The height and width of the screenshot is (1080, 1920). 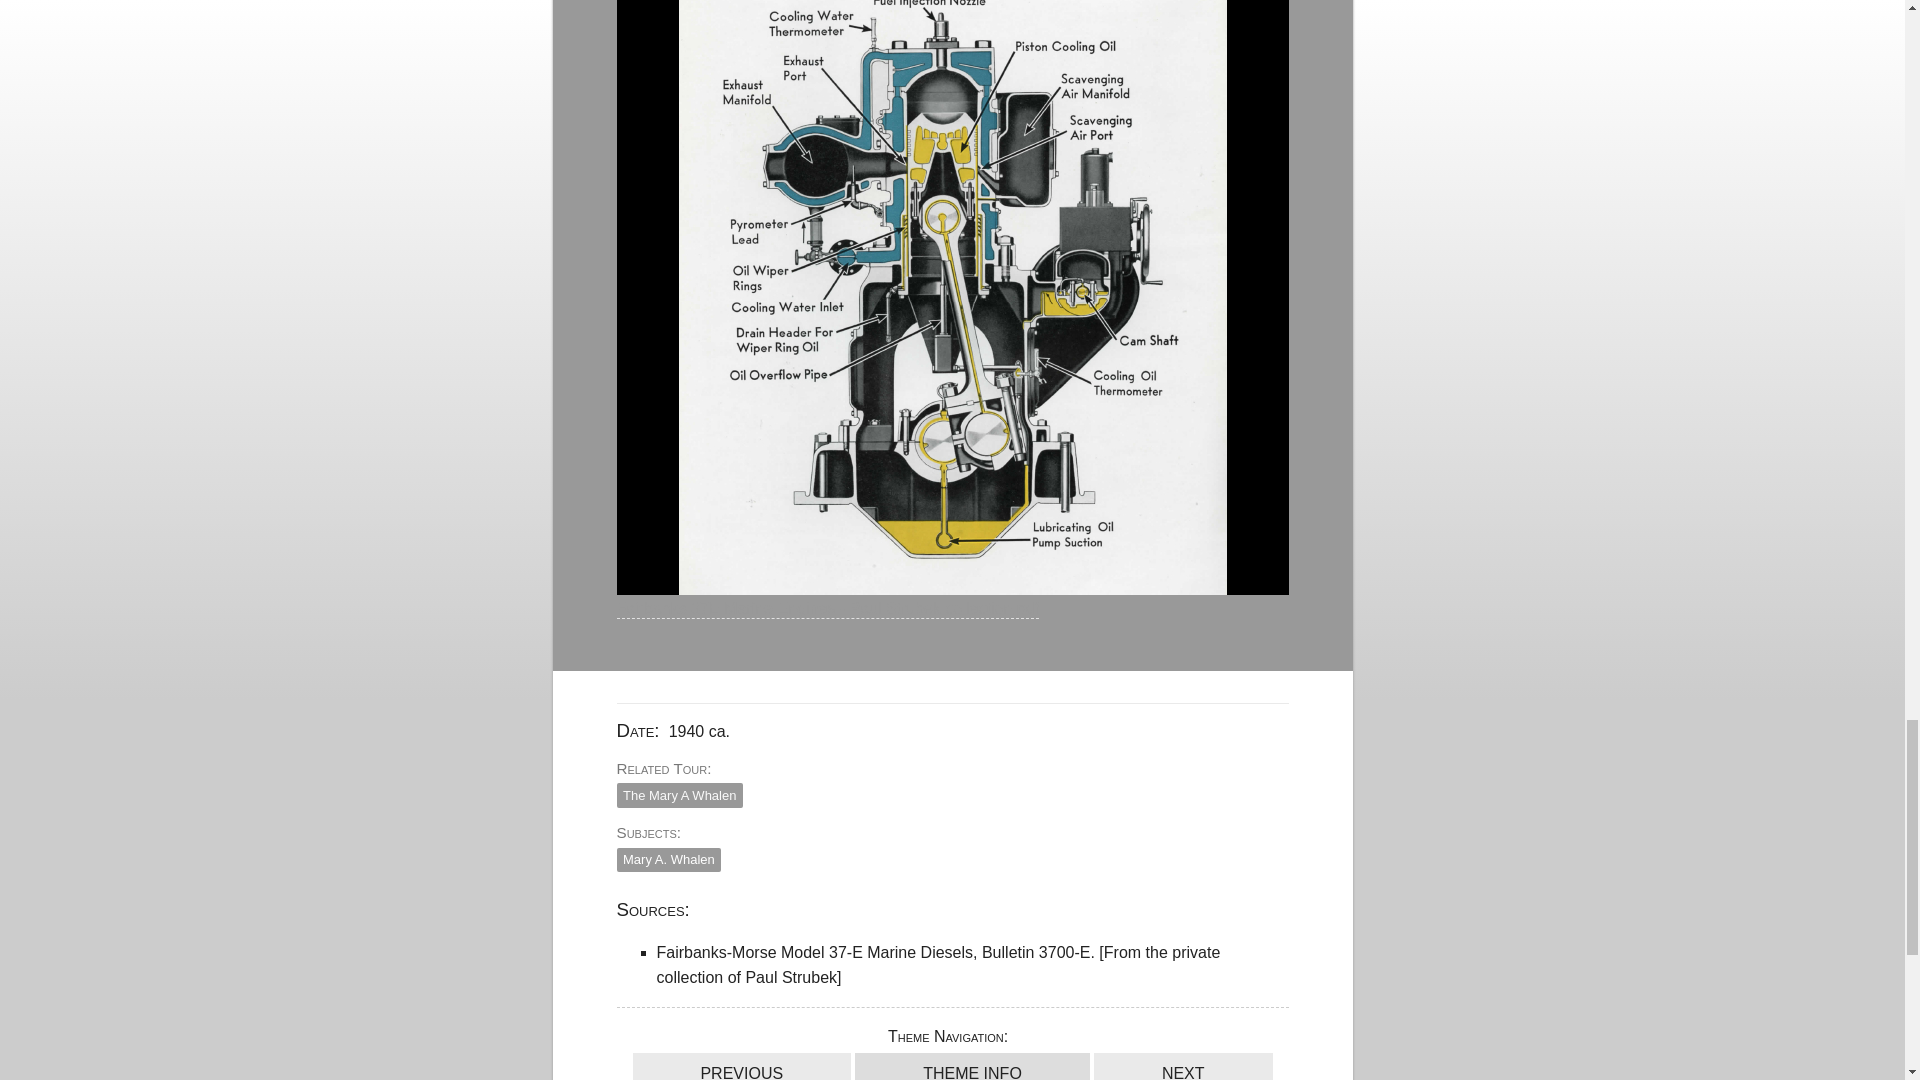 I want to click on Next stop on Theme, so click(x=1183, y=1066).